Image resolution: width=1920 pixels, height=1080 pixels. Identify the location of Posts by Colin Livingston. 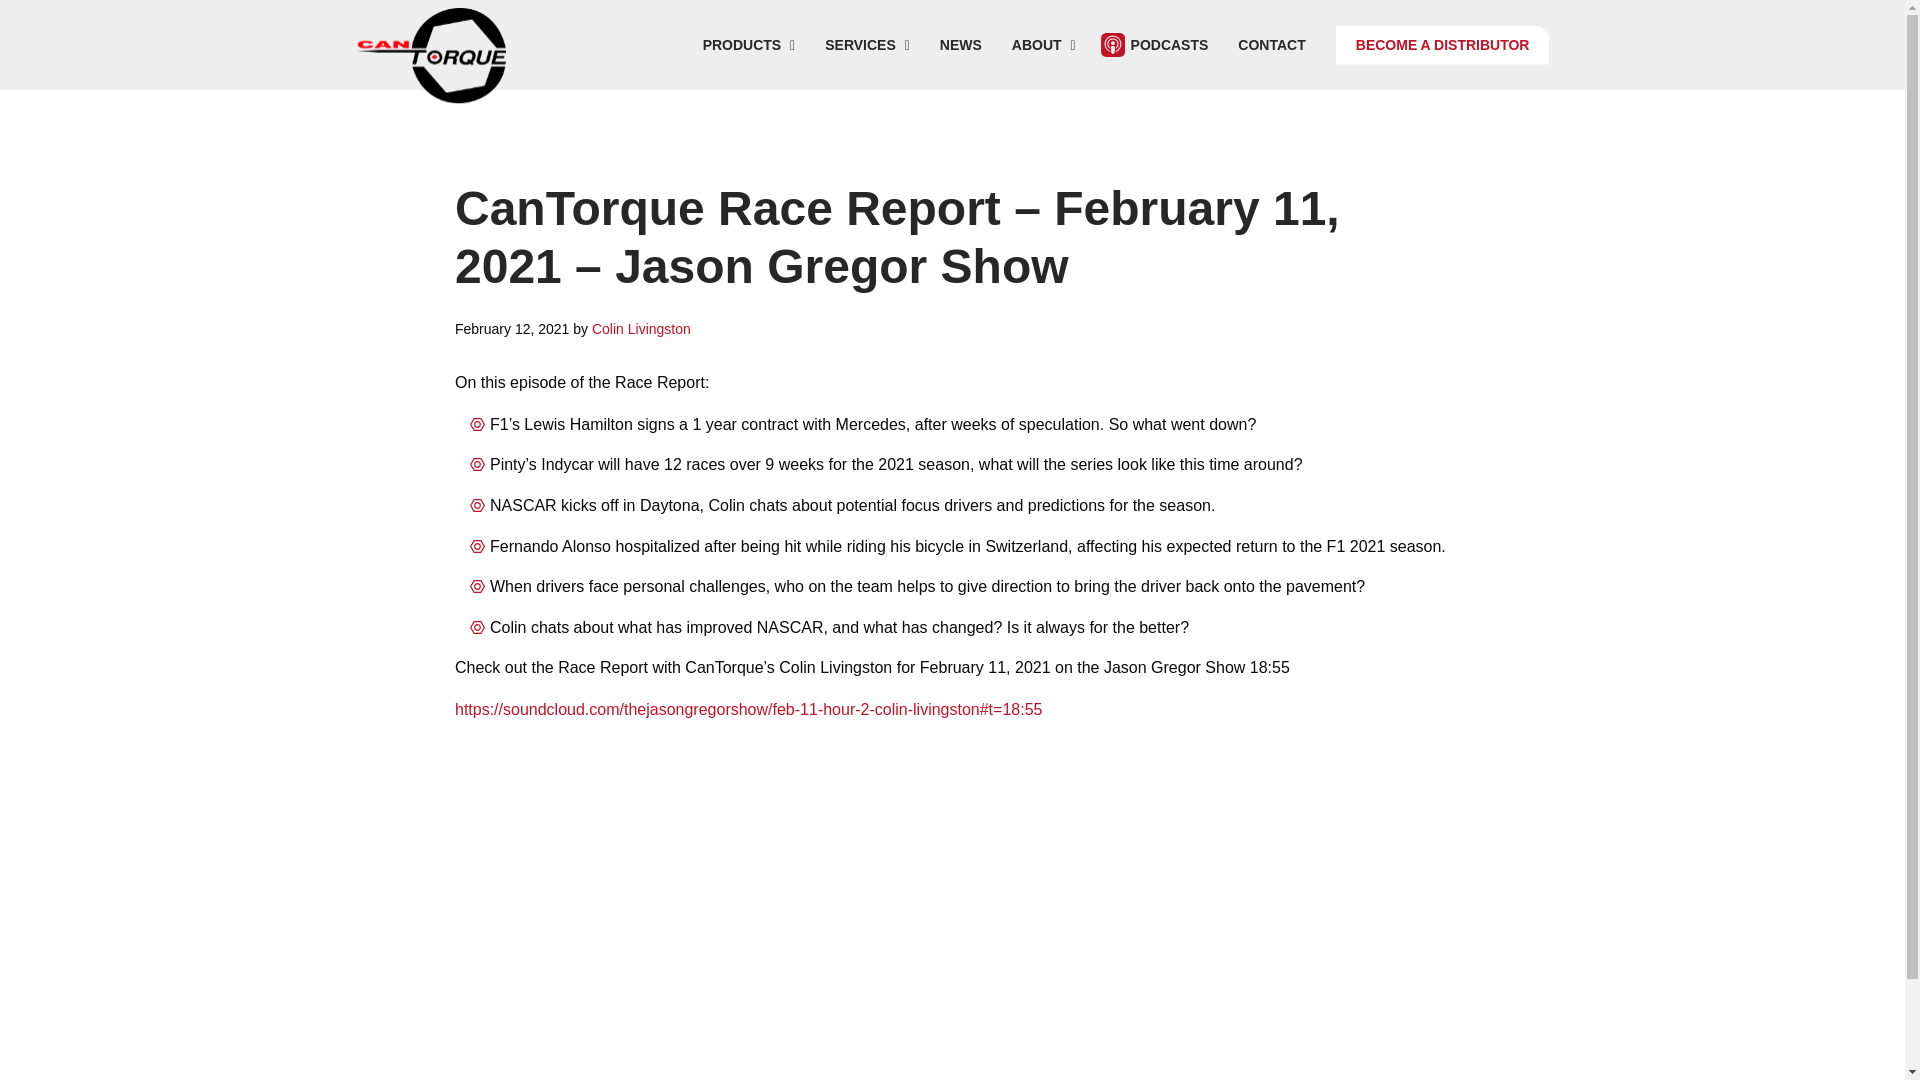
(641, 328).